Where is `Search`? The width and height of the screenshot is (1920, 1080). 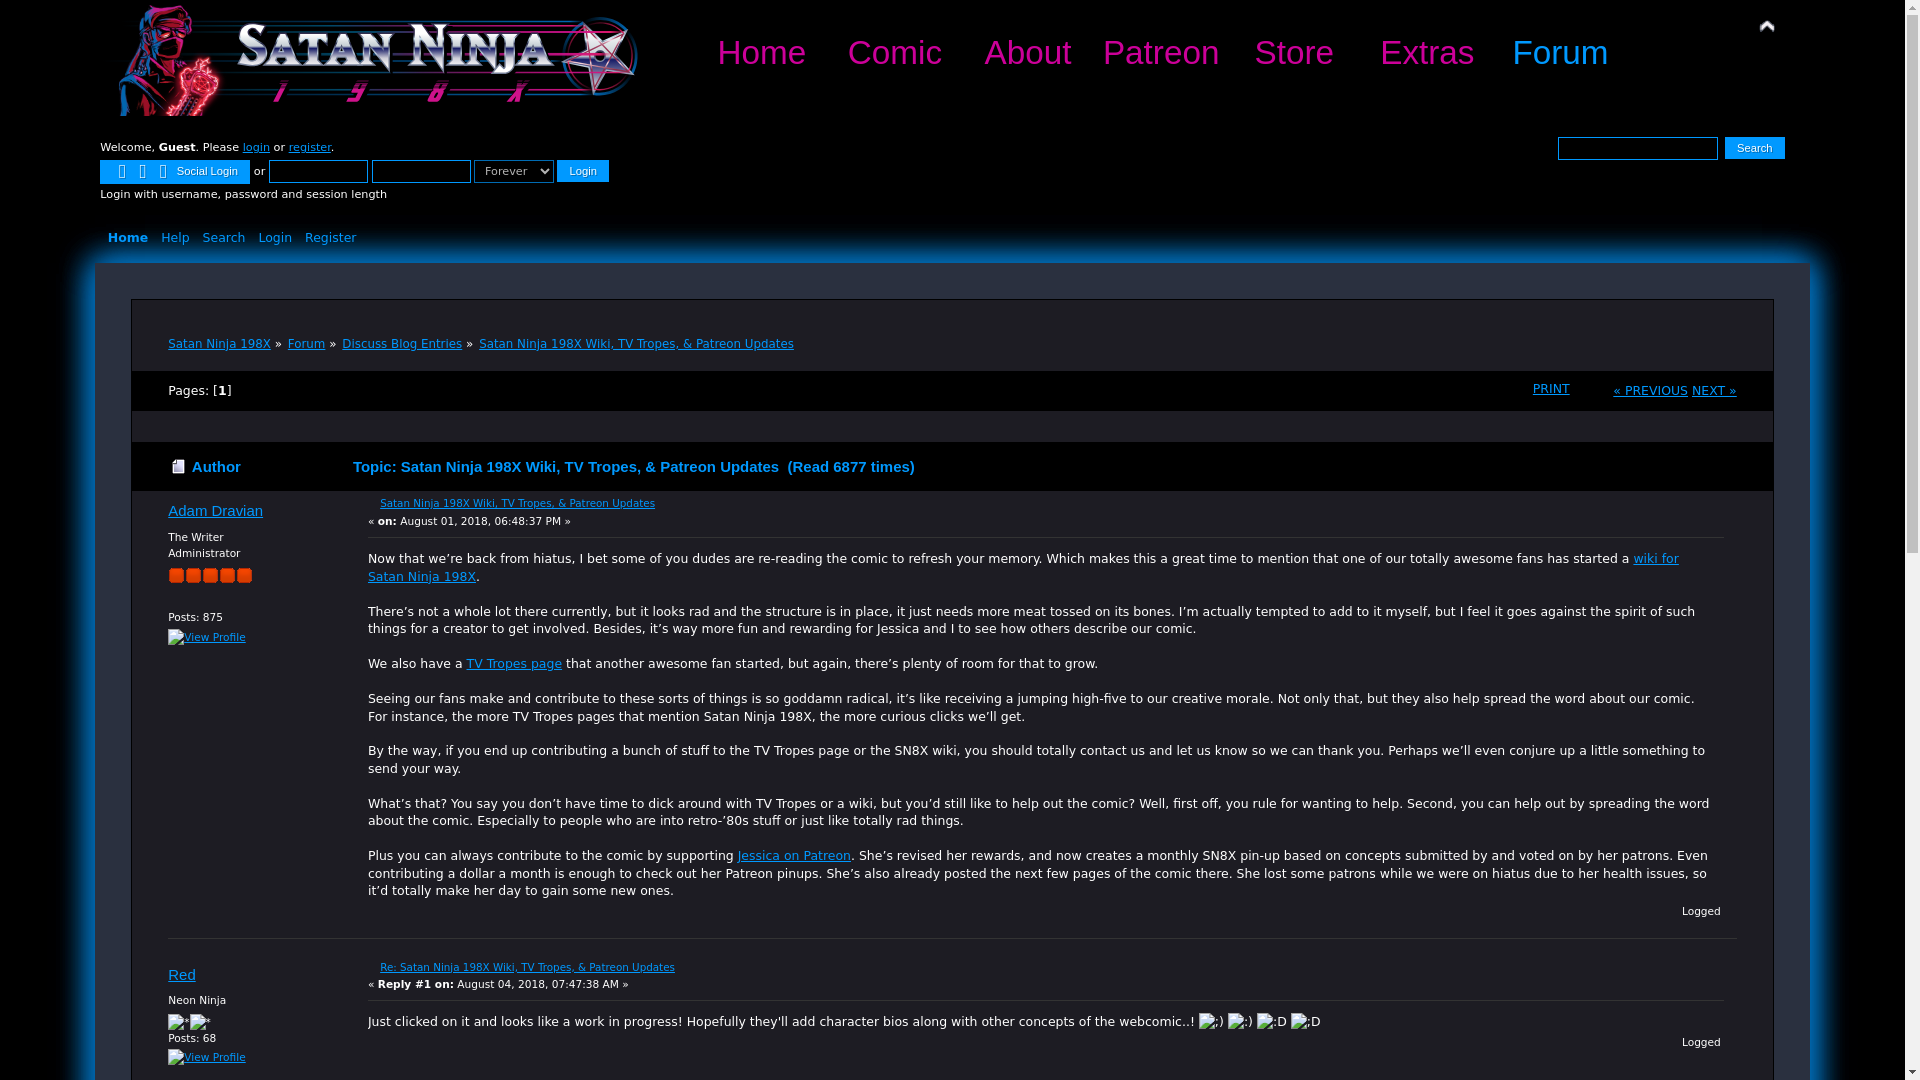 Search is located at coordinates (227, 238).